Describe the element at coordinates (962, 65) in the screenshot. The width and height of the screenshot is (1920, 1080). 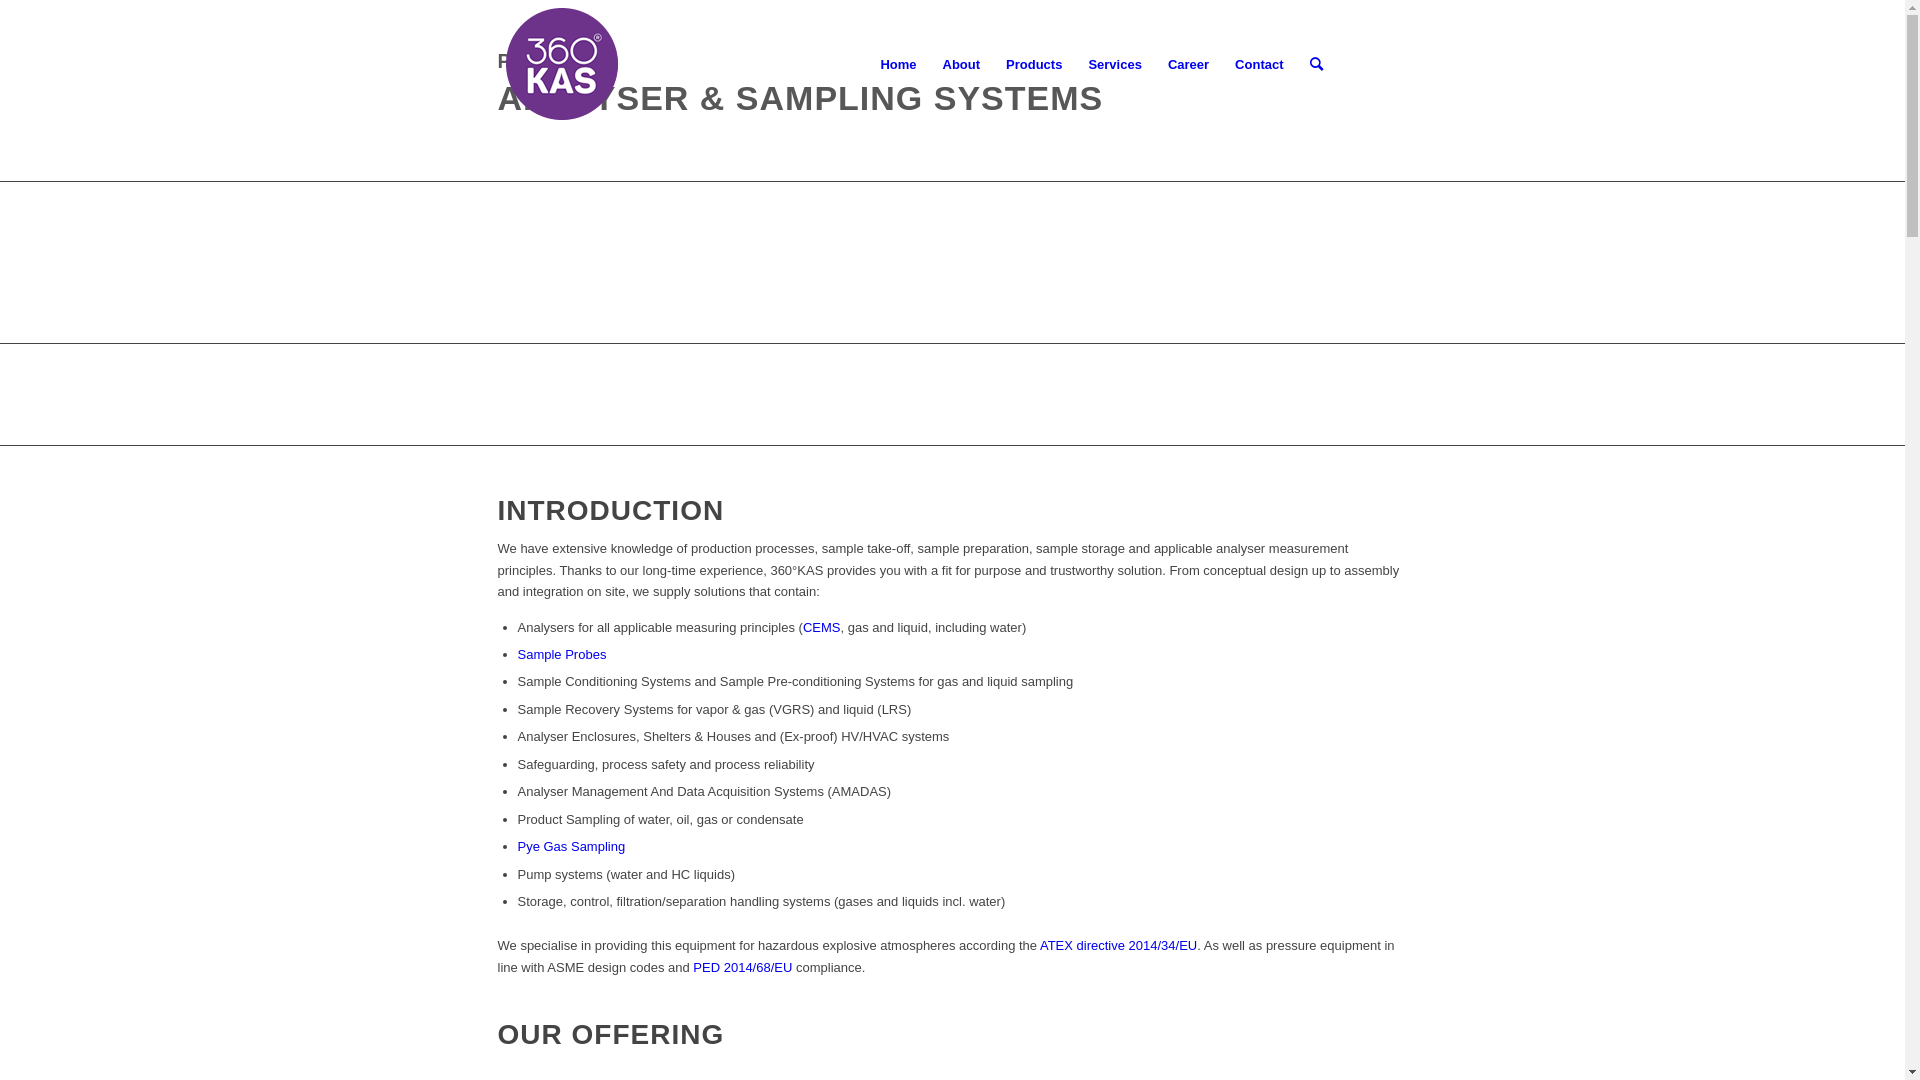
I see `About` at that location.